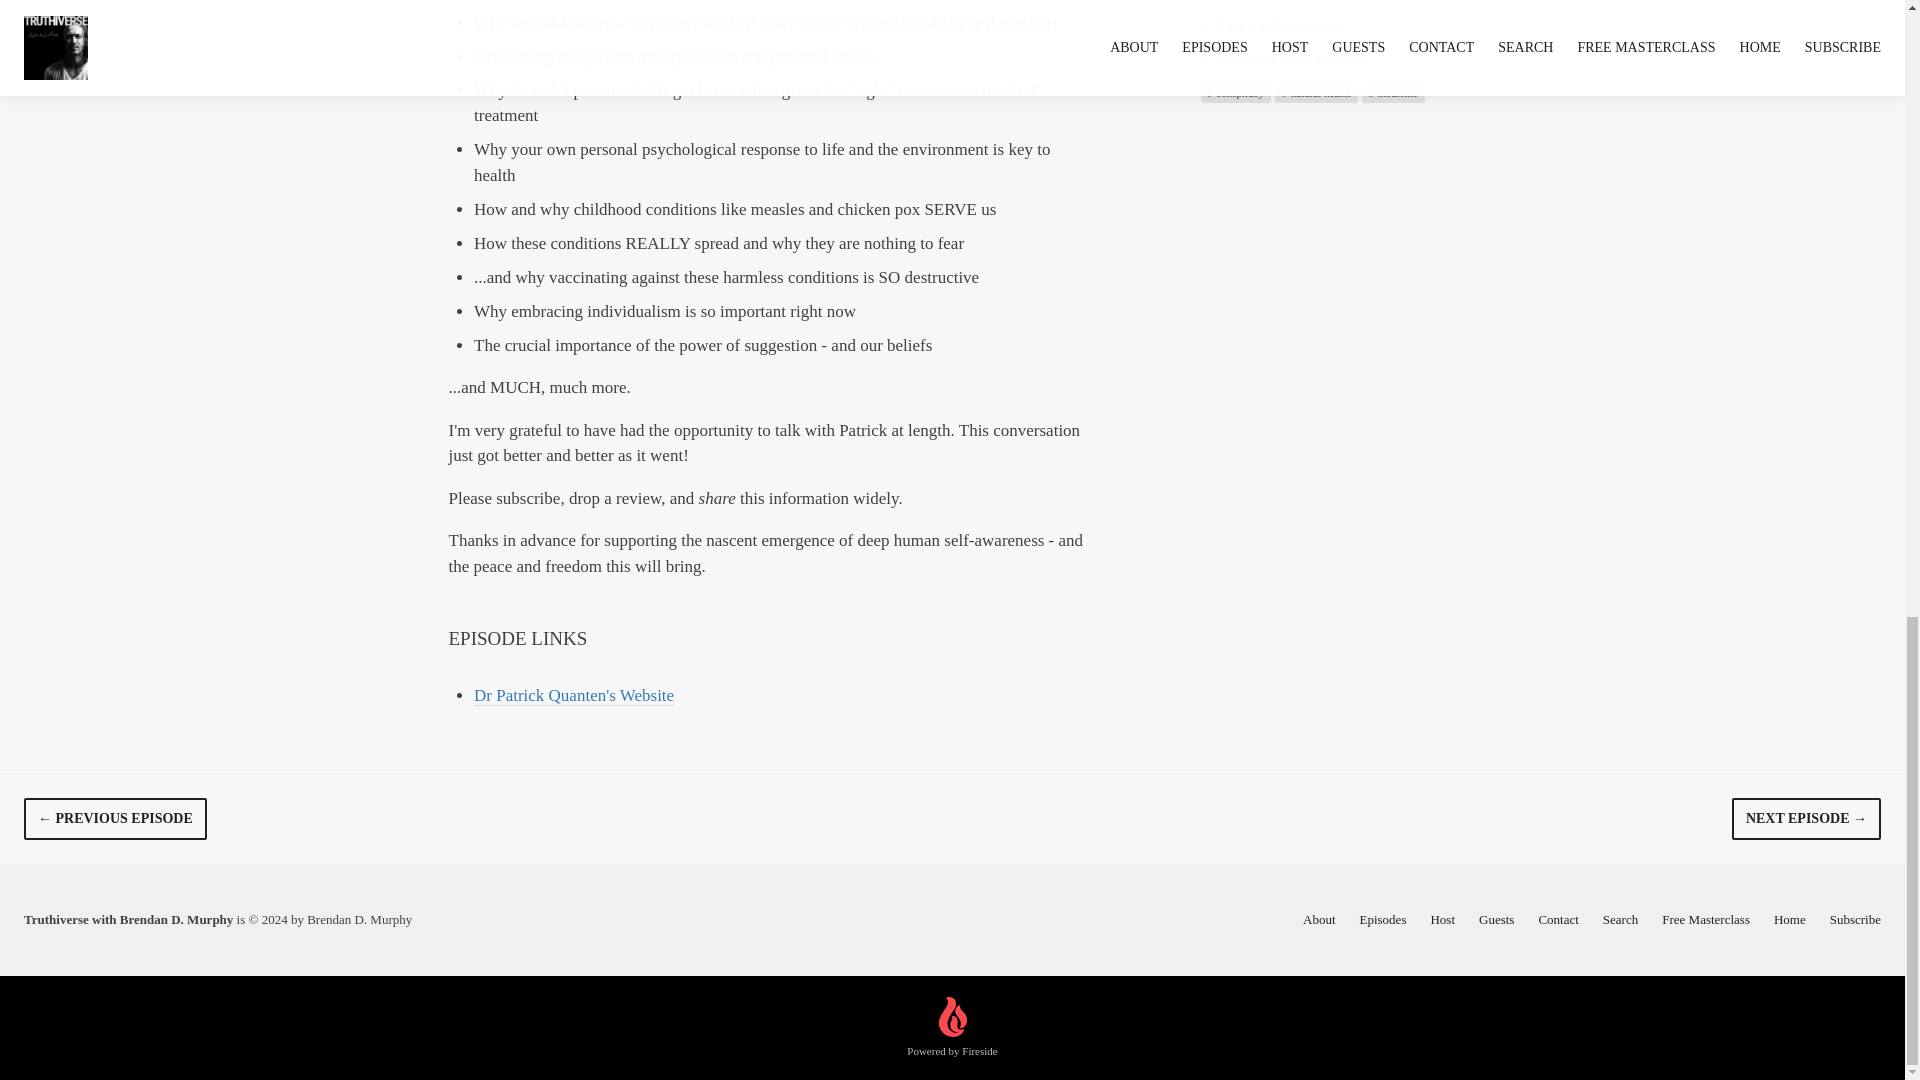 The width and height of the screenshot is (1920, 1080). I want to click on About, so click(1320, 918).